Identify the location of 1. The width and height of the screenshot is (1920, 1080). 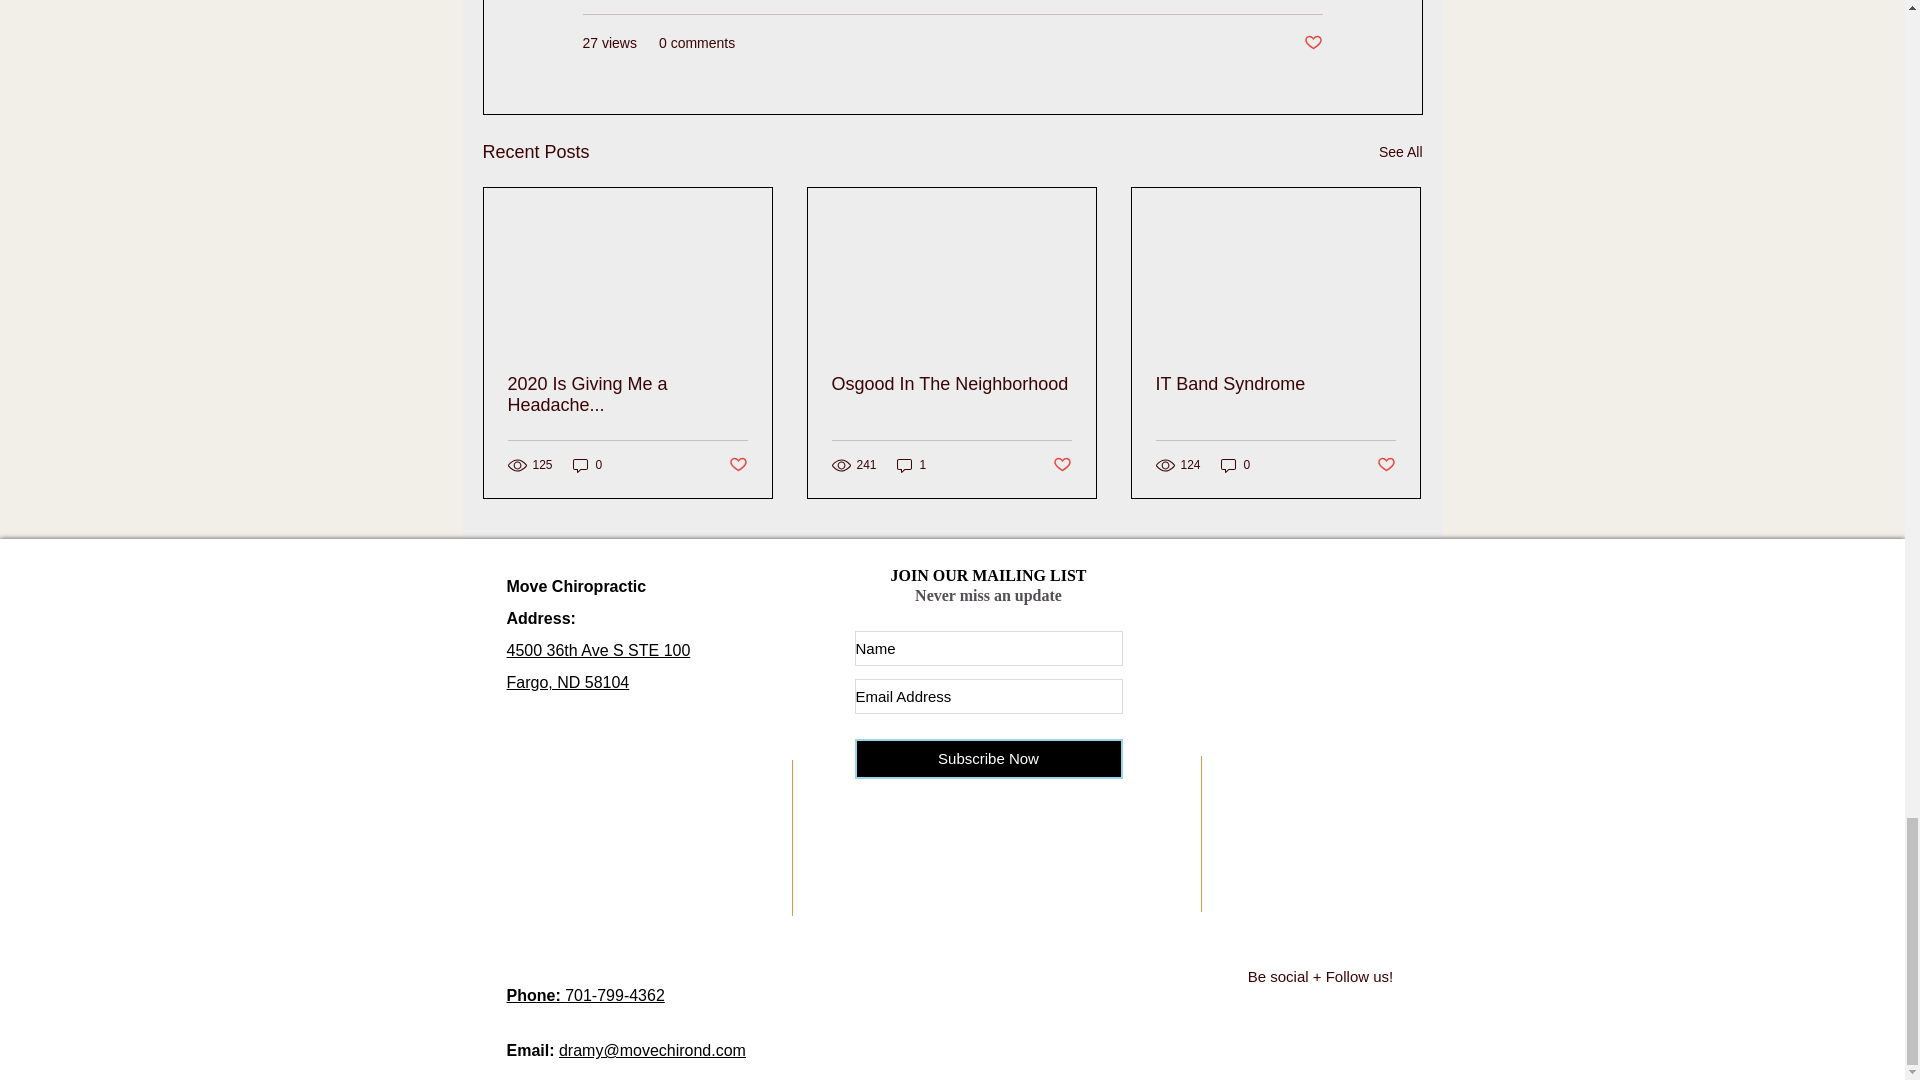
(912, 465).